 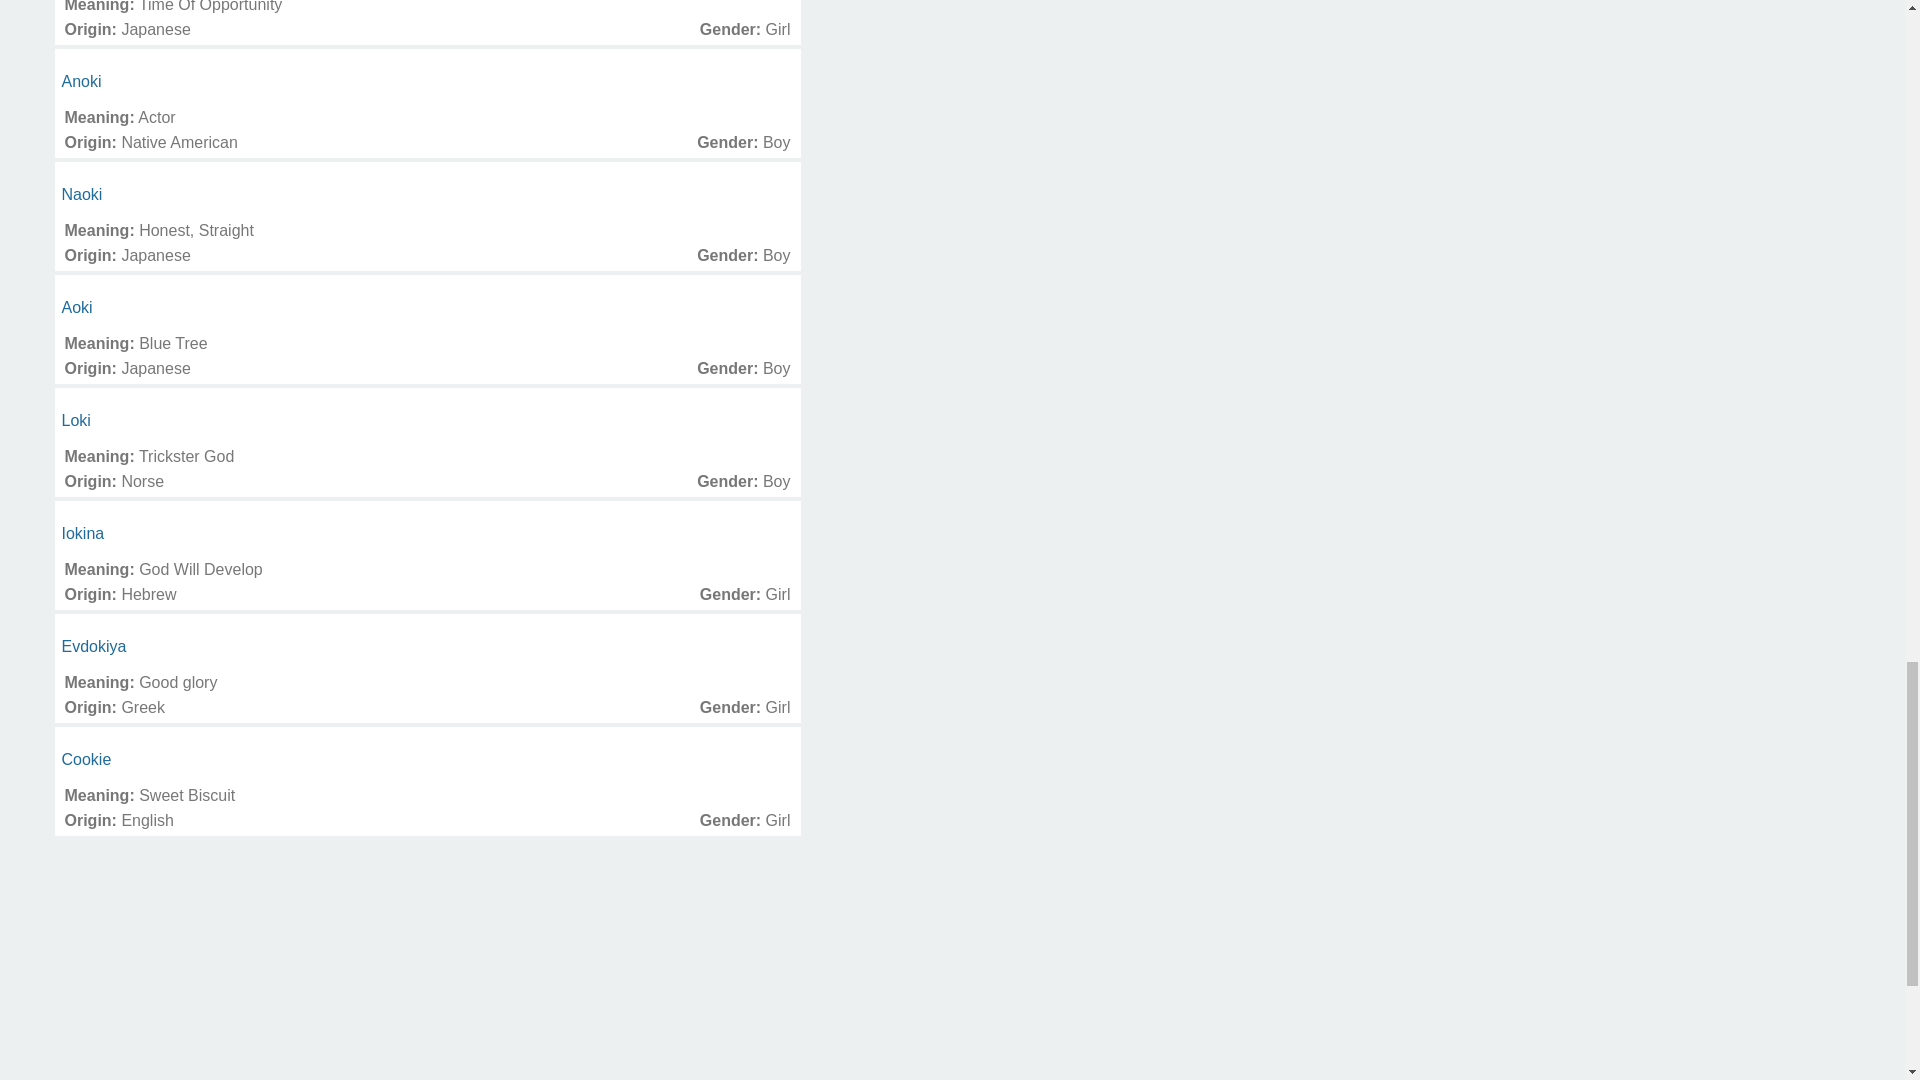 I want to click on Cookie, so click(x=86, y=758).